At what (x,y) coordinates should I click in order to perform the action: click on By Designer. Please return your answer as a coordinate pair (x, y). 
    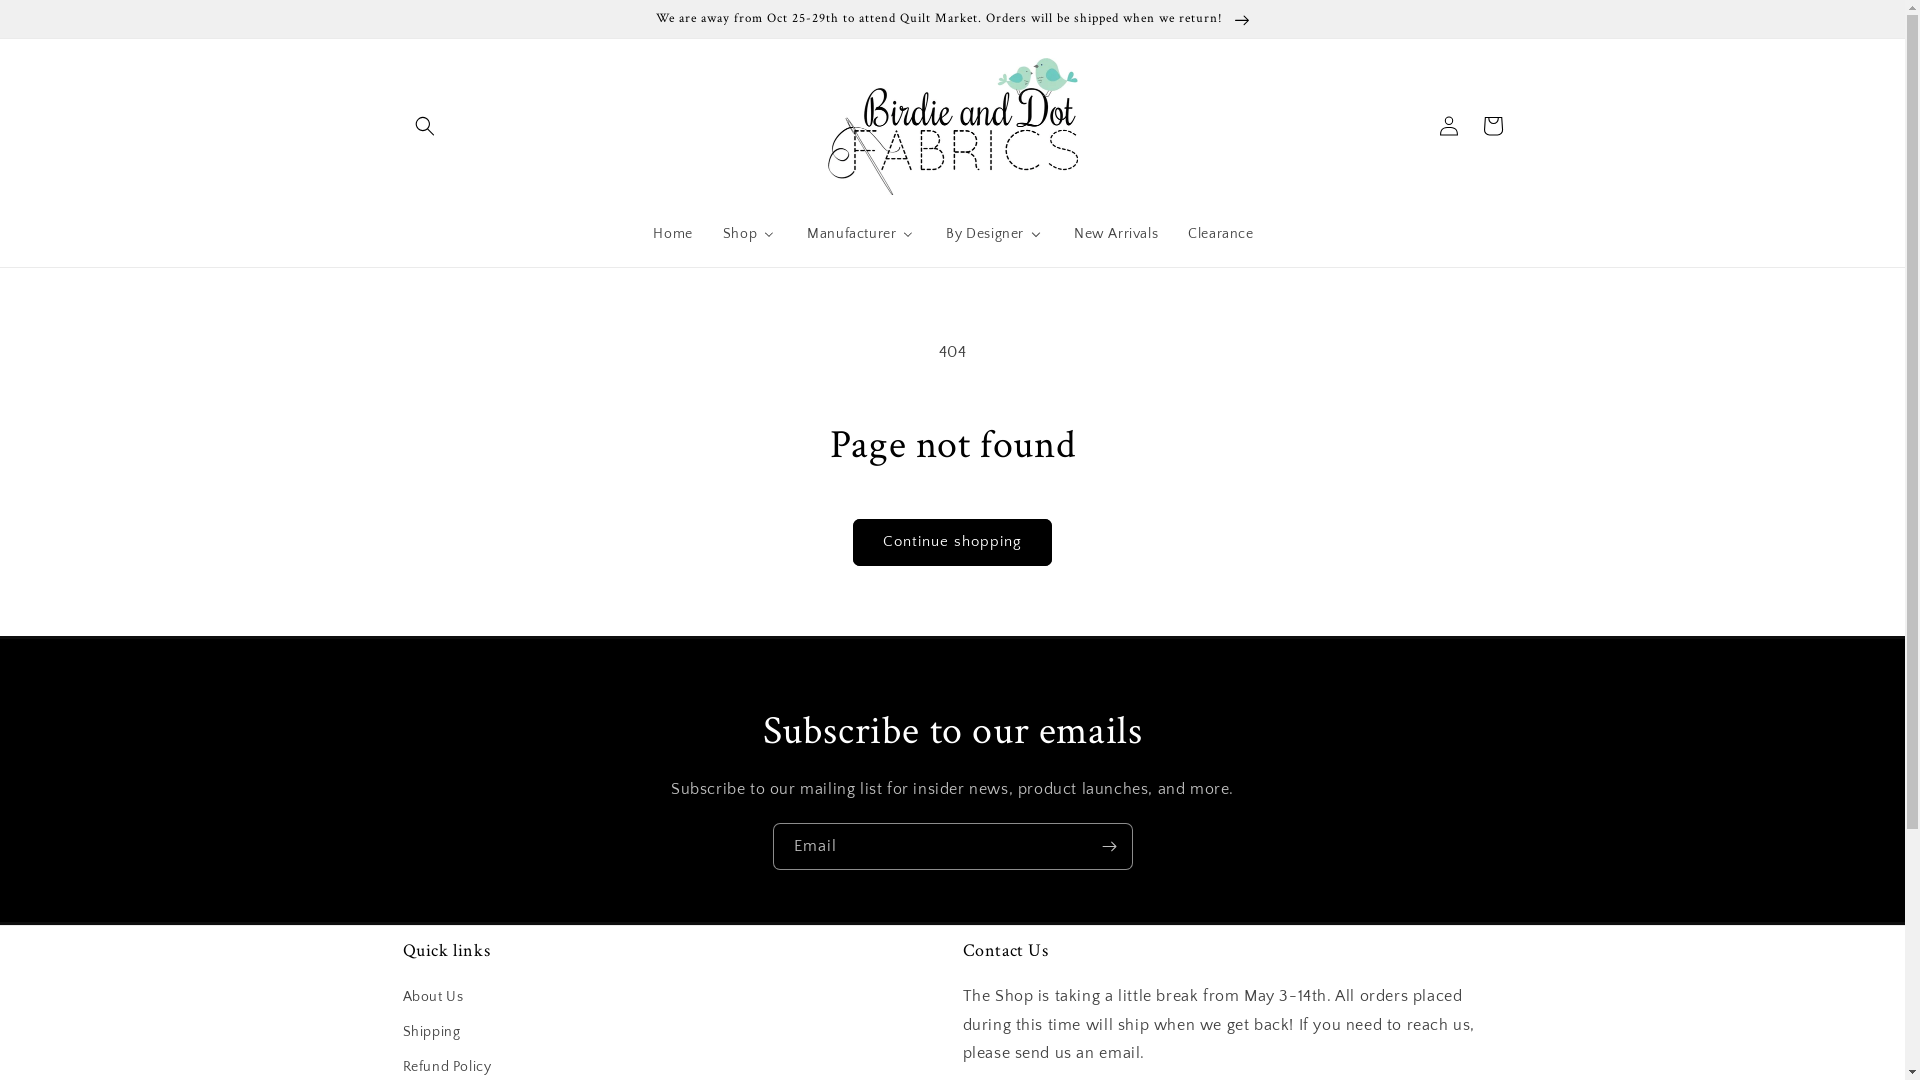
    Looking at the image, I should click on (994, 234).